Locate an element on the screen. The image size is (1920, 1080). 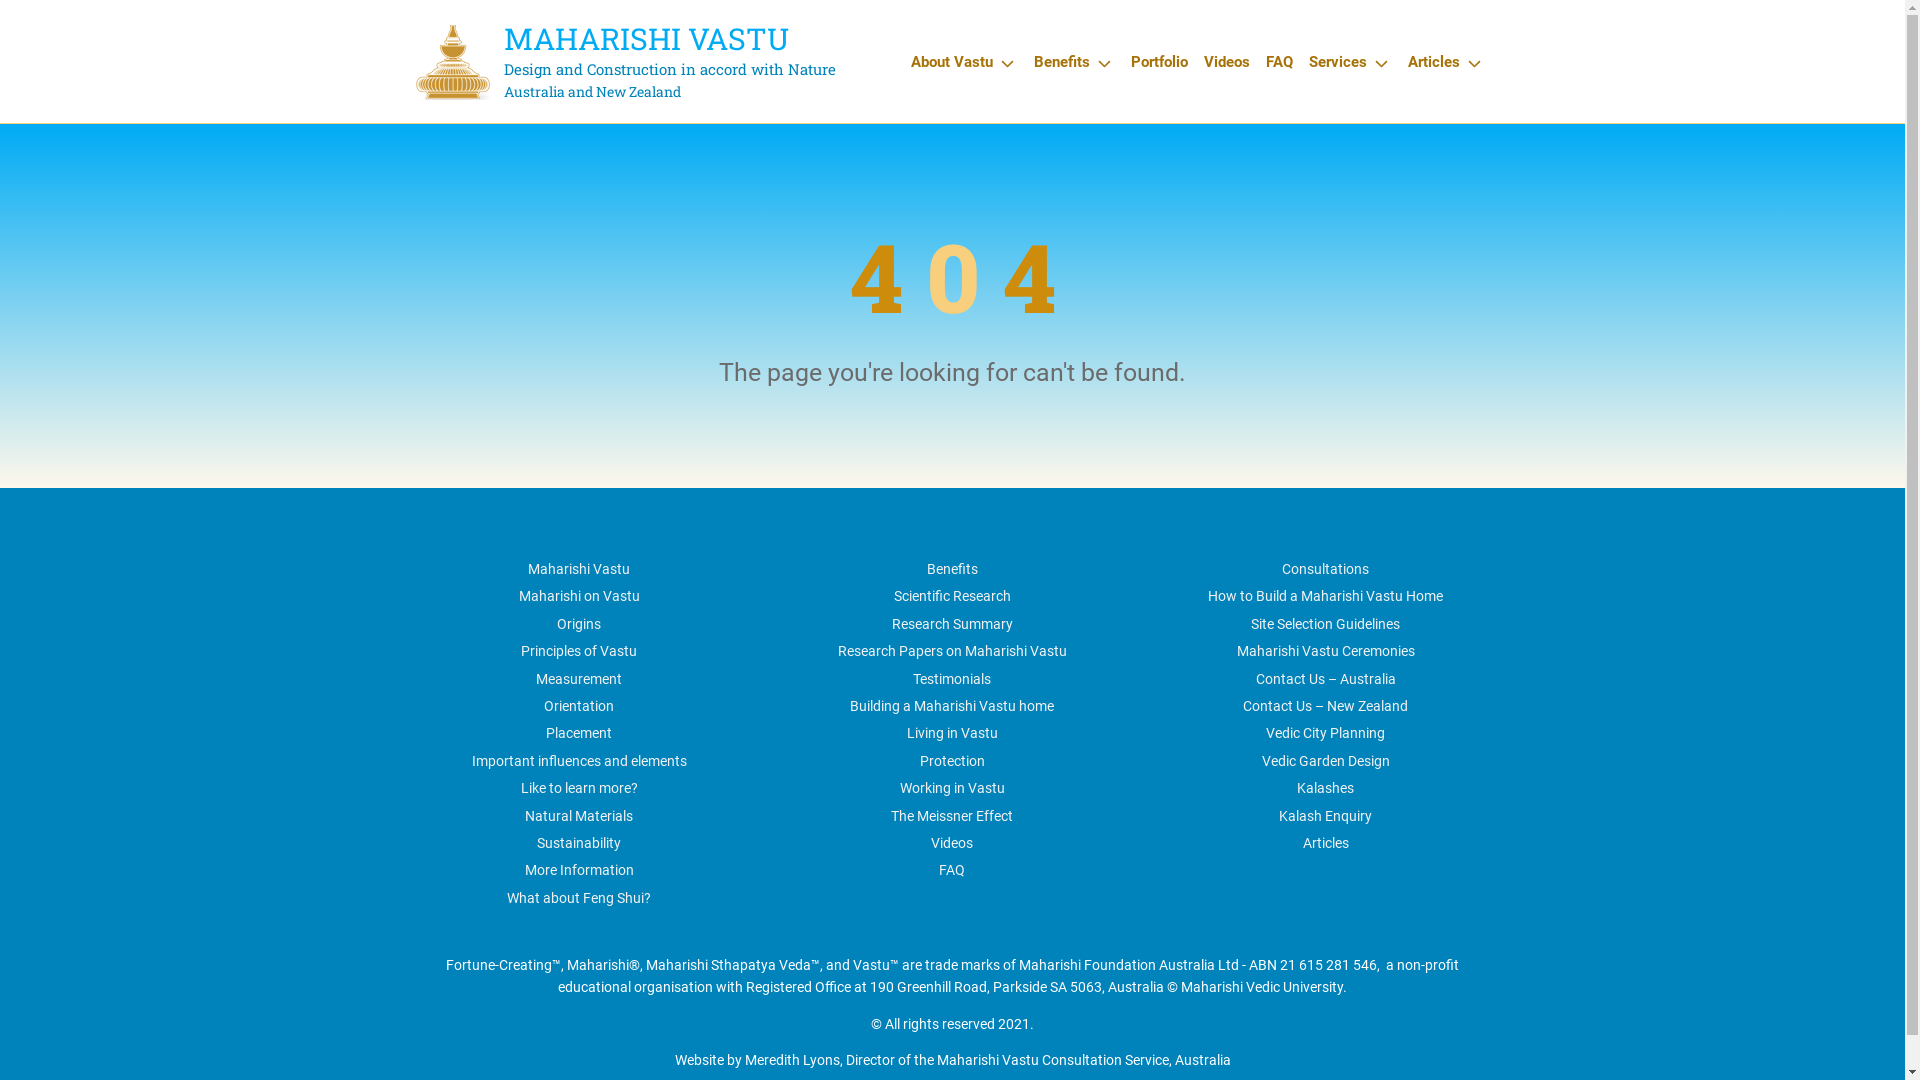
Living in Vastu is located at coordinates (952, 733).